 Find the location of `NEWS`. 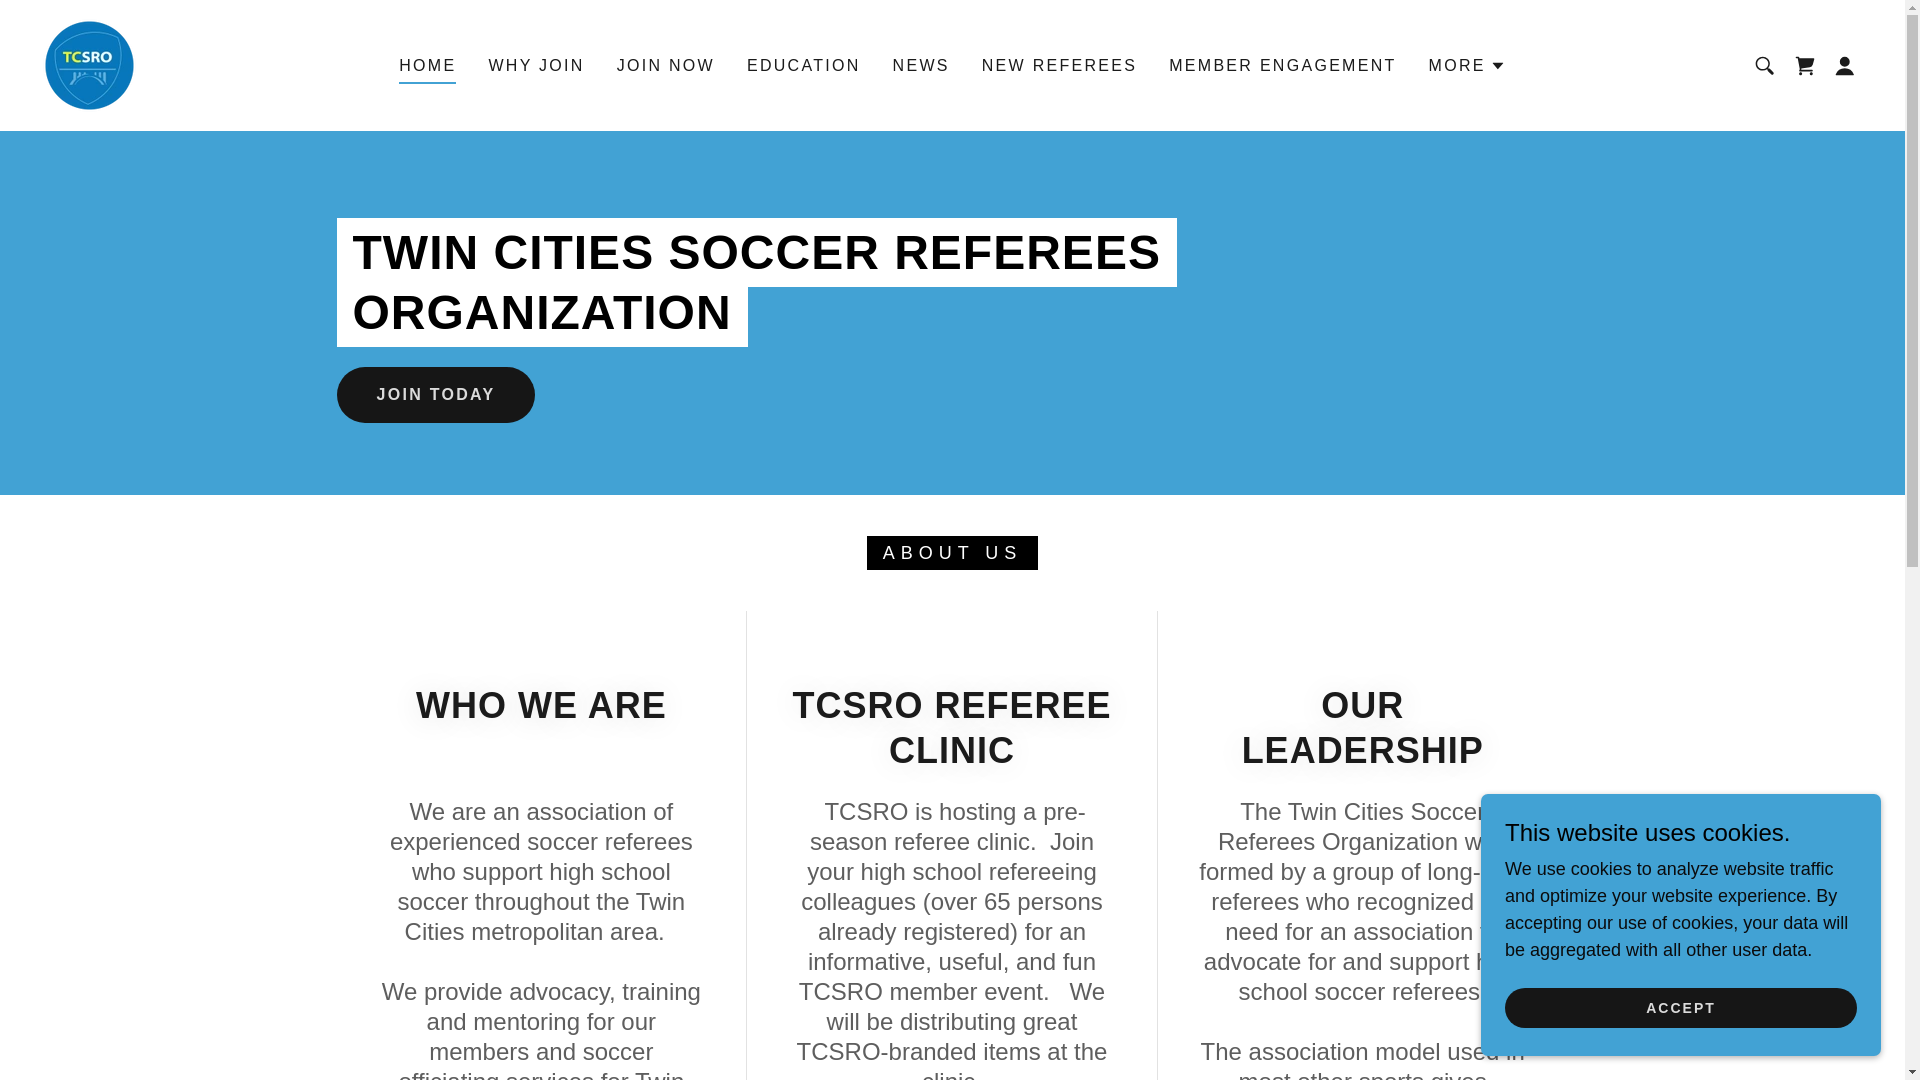

NEWS is located at coordinates (922, 66).